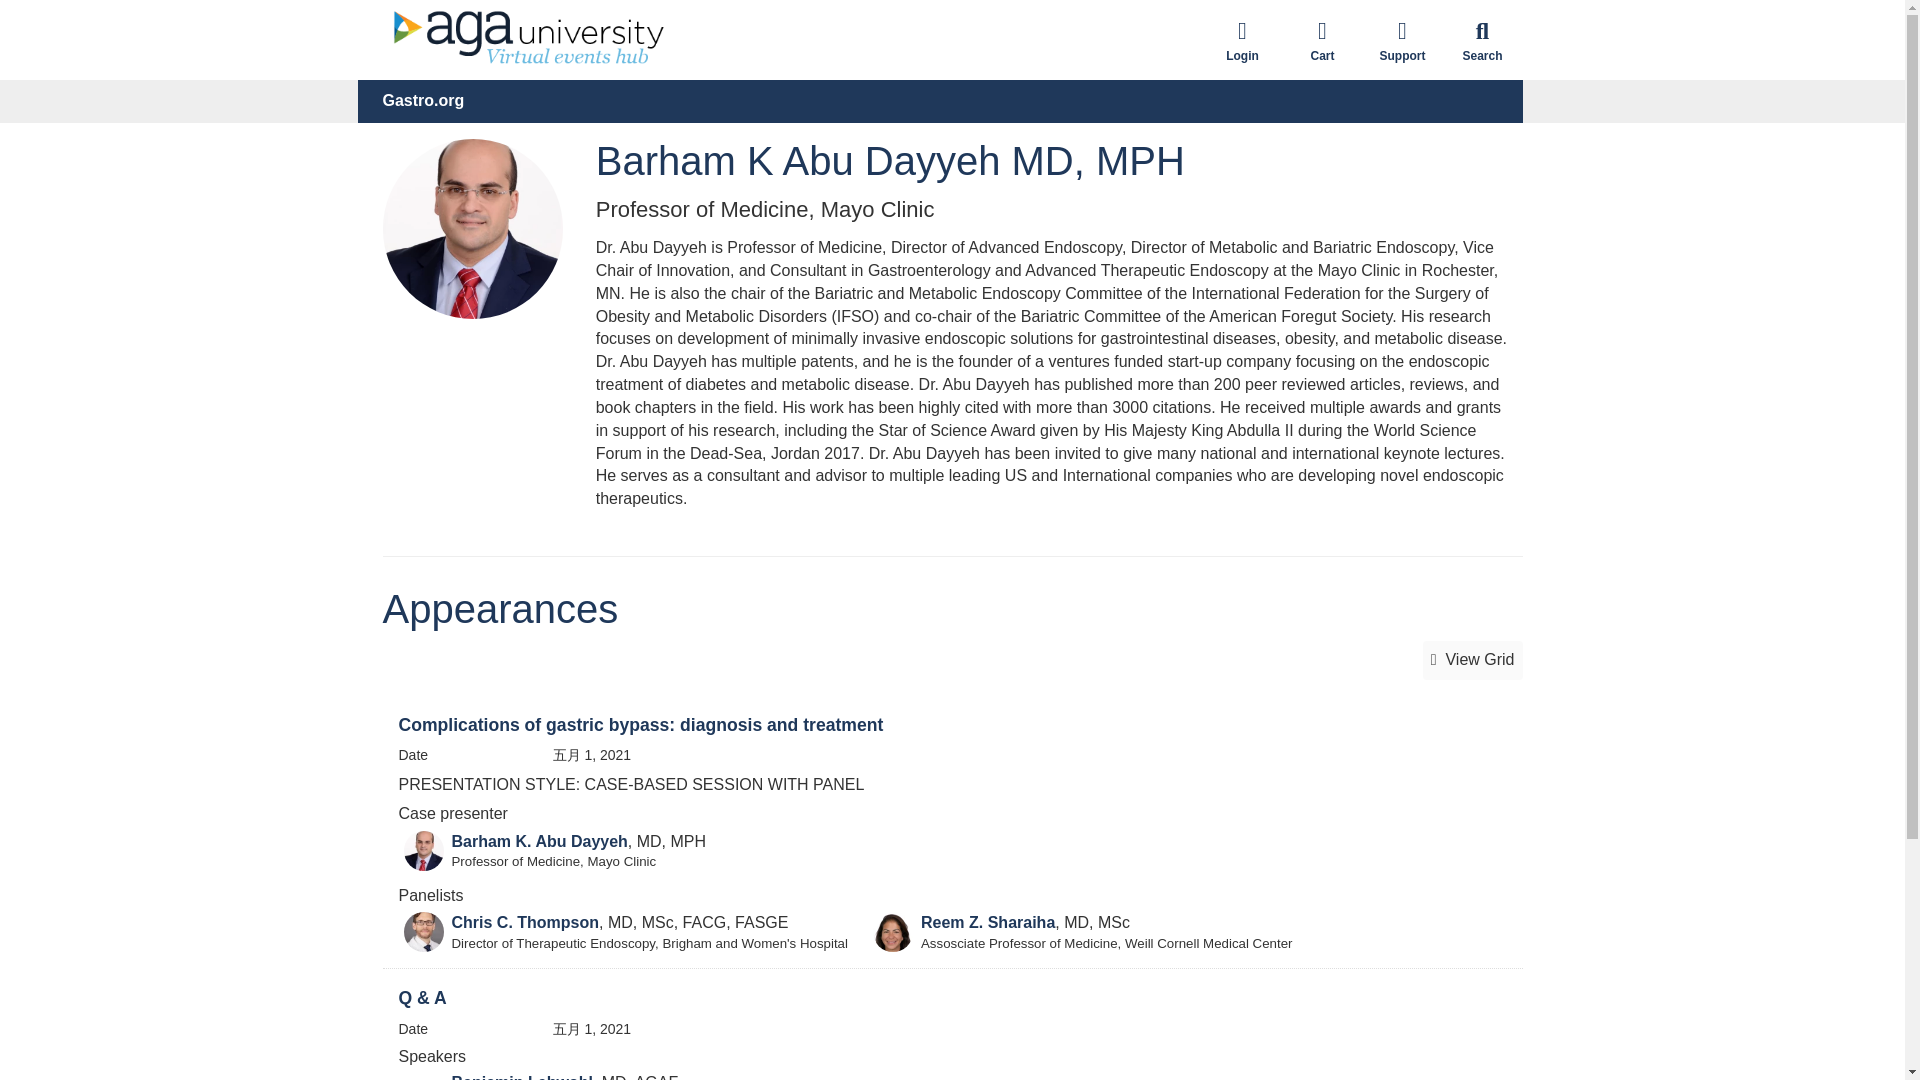 This screenshot has width=1920, height=1080. I want to click on Support, so click(1401, 40).